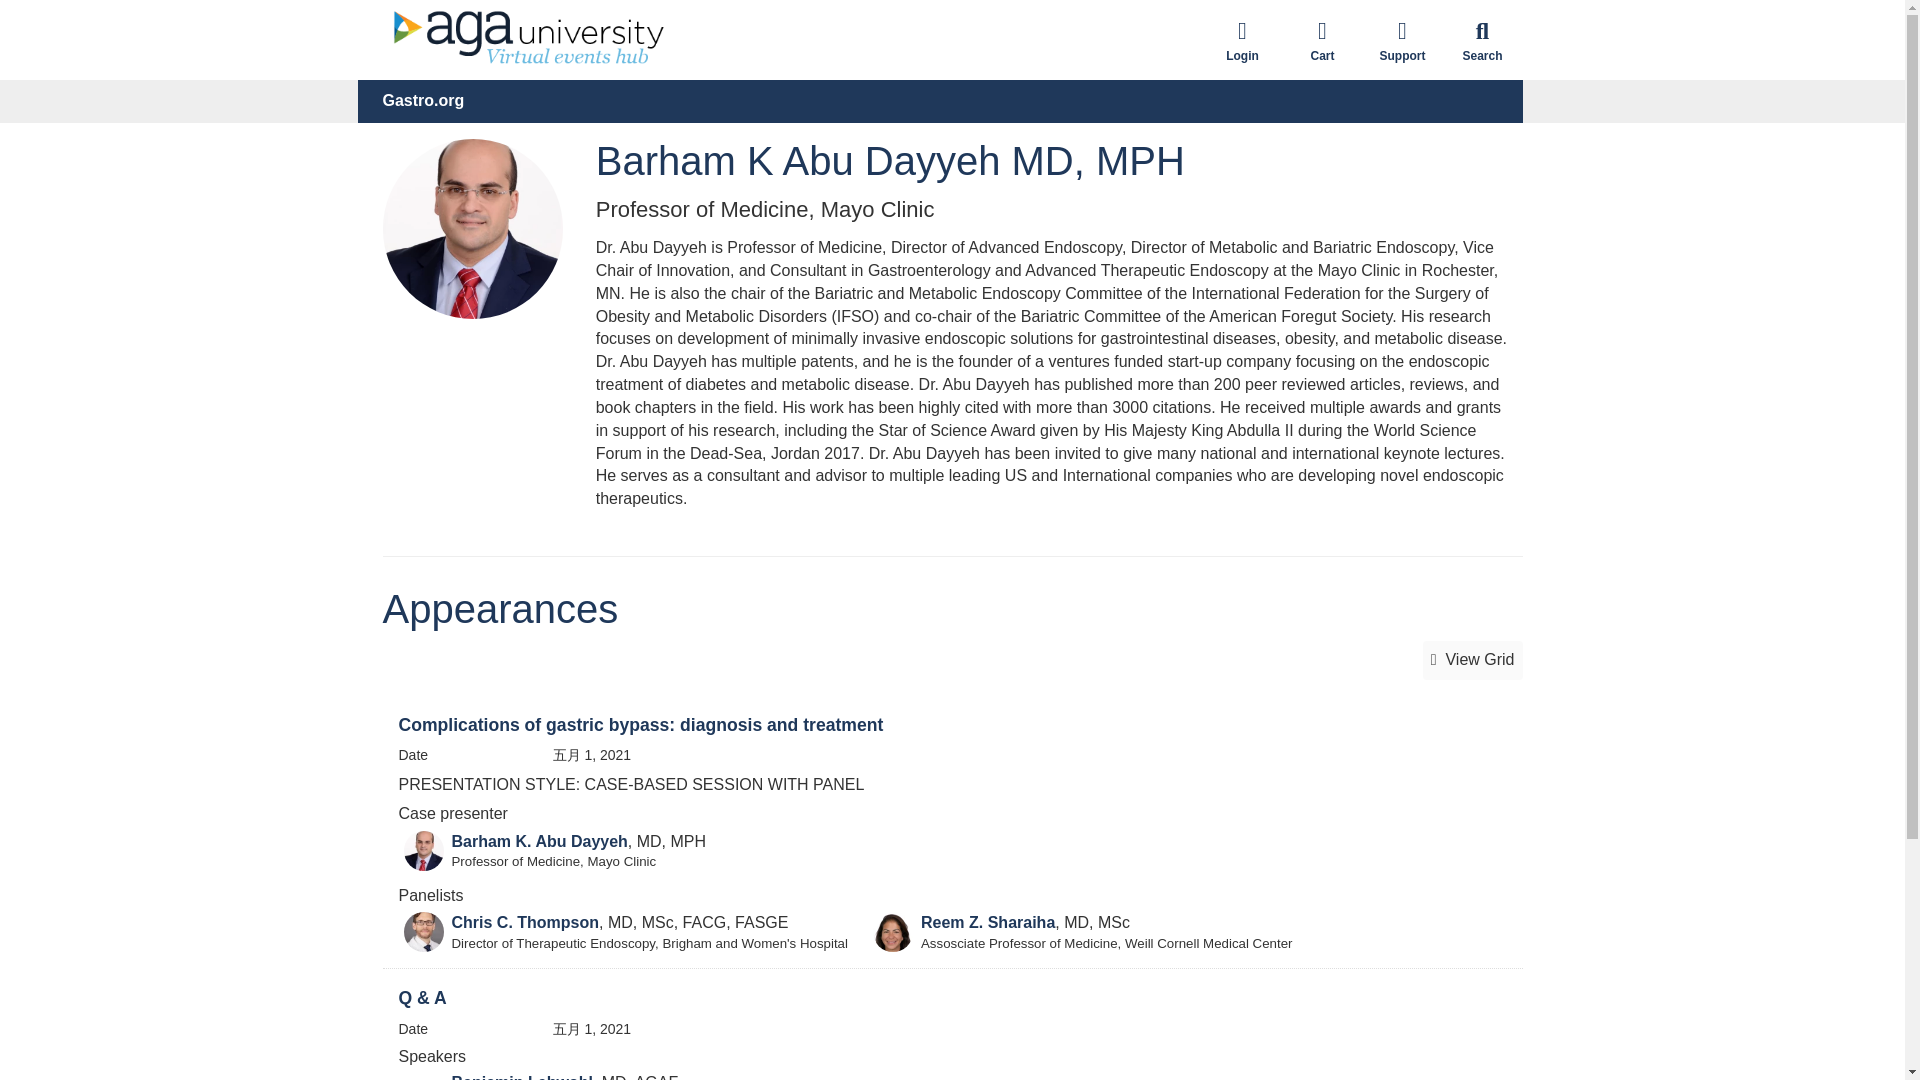 This screenshot has width=1920, height=1080. I want to click on Support, so click(1401, 40).